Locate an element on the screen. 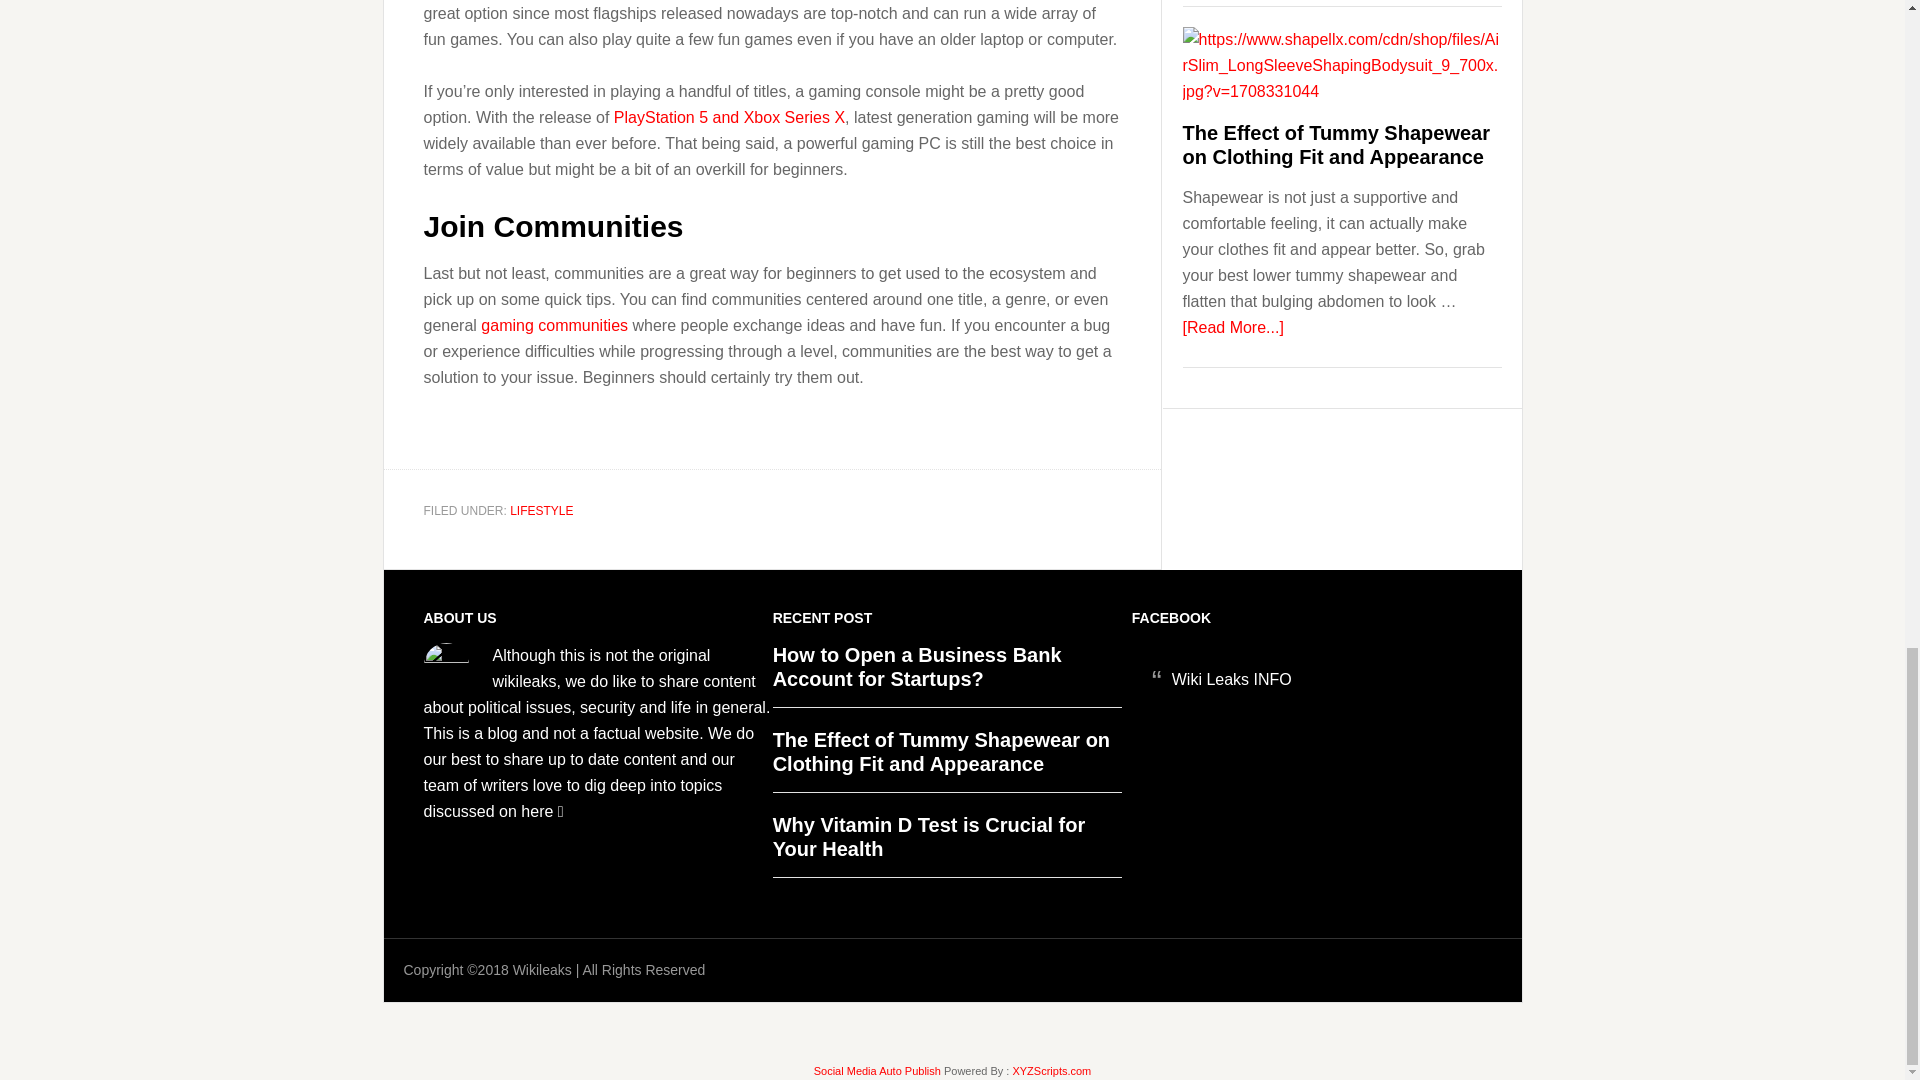 The width and height of the screenshot is (1920, 1080). gaming communities is located at coordinates (554, 325).